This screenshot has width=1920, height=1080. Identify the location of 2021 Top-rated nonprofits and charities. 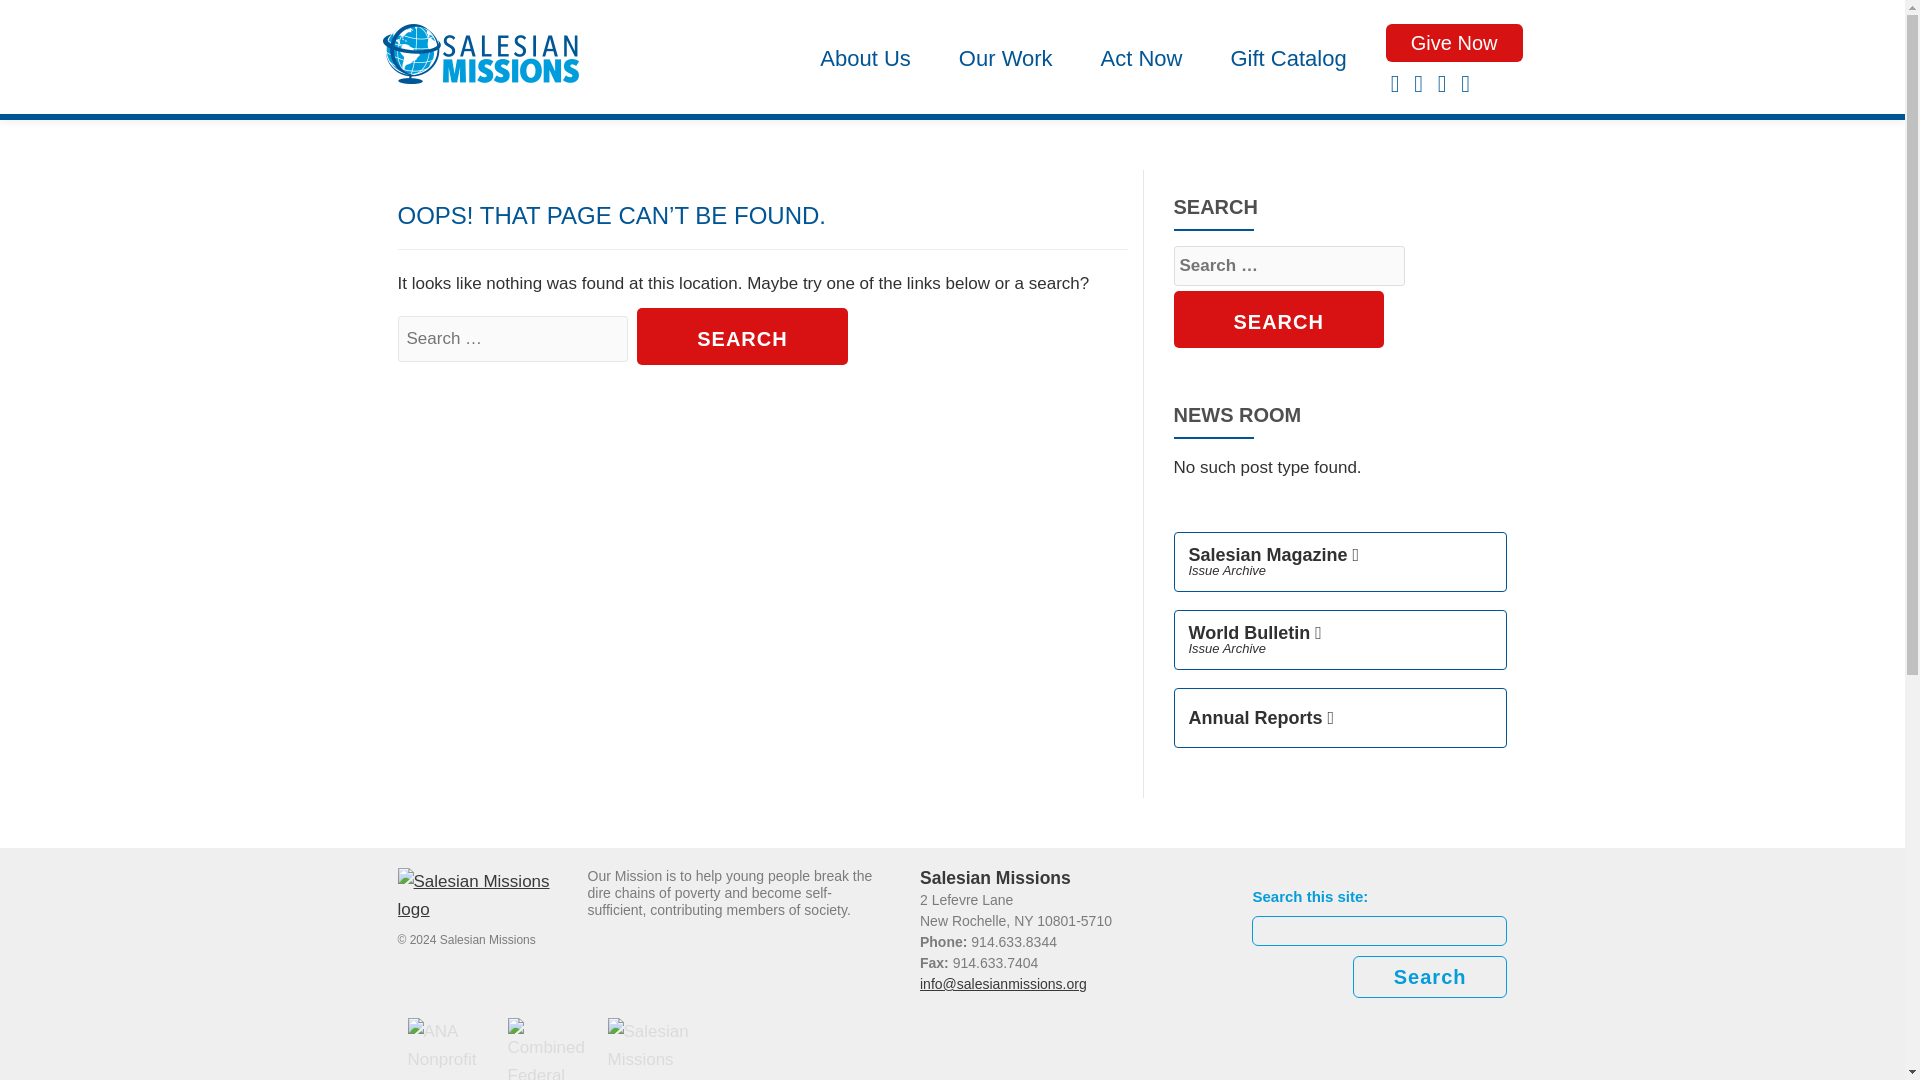
(653, 1049).